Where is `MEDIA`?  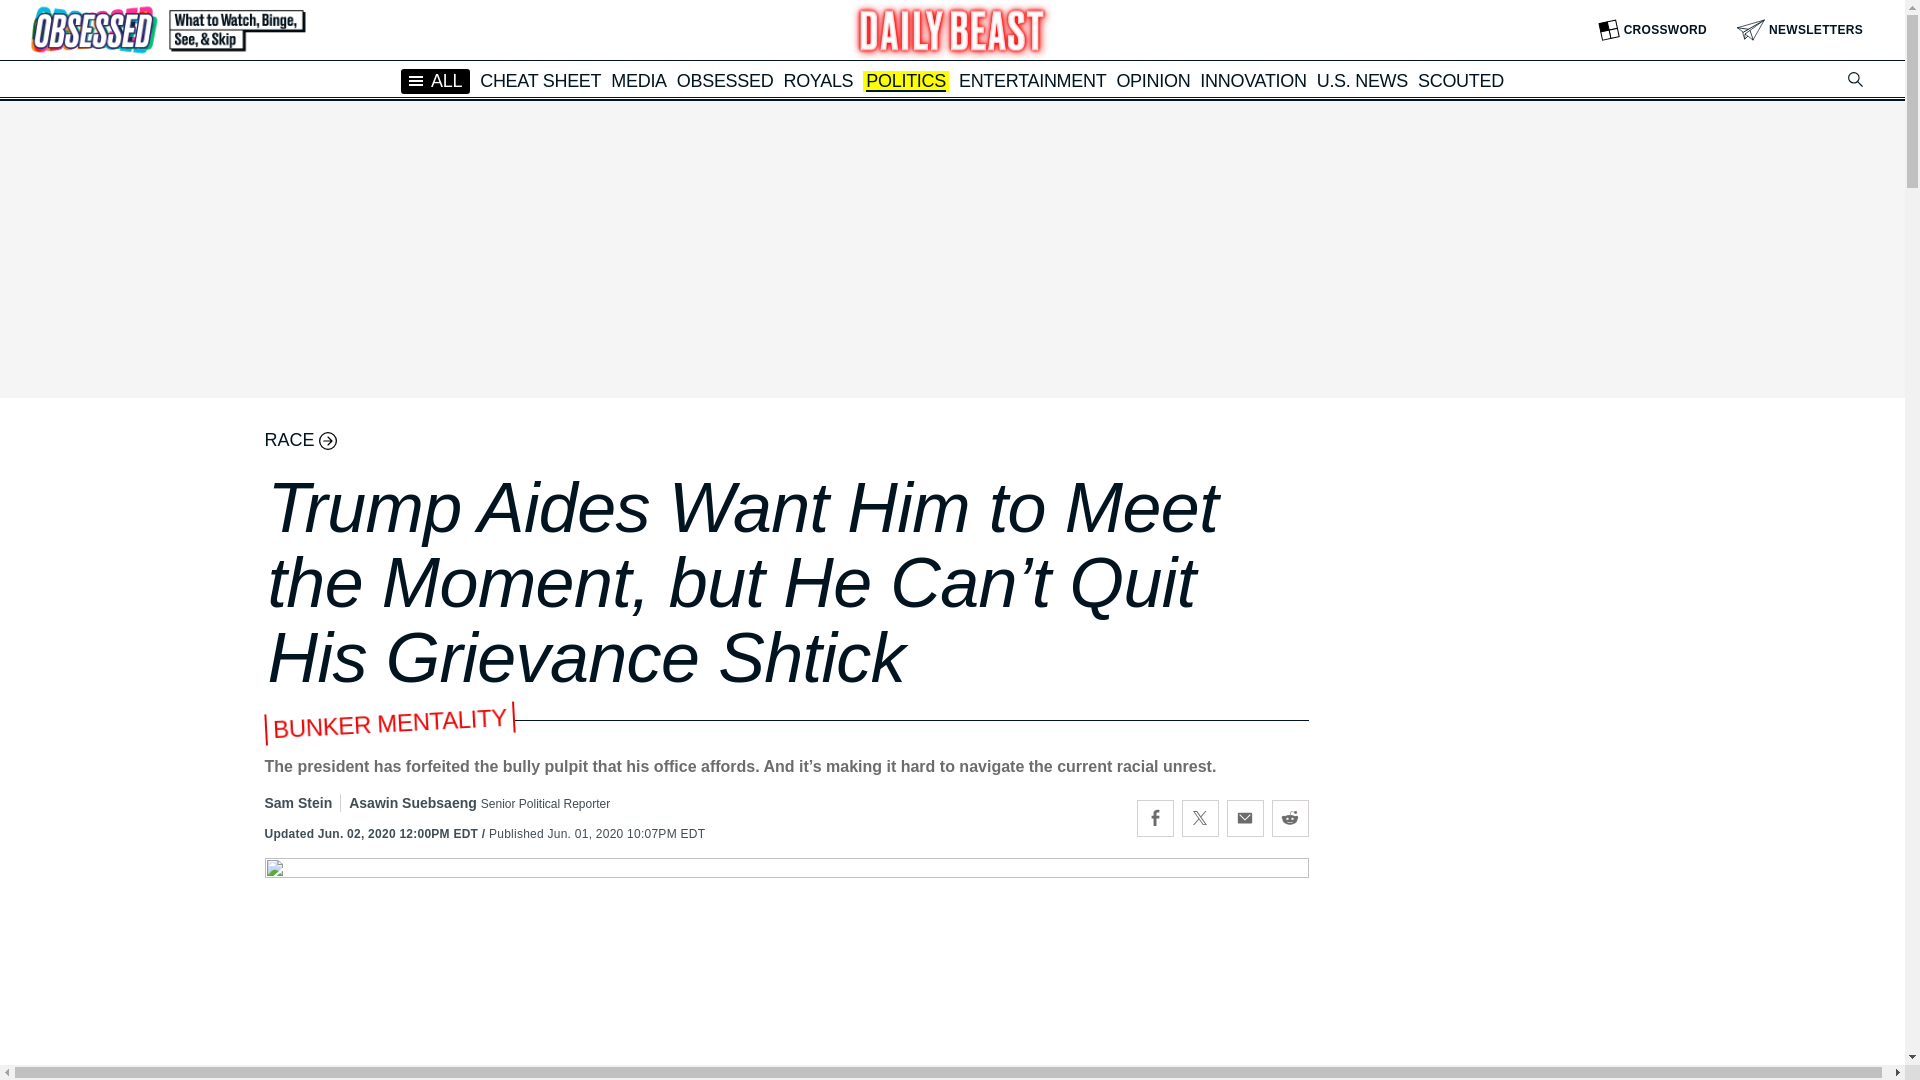
MEDIA is located at coordinates (638, 80).